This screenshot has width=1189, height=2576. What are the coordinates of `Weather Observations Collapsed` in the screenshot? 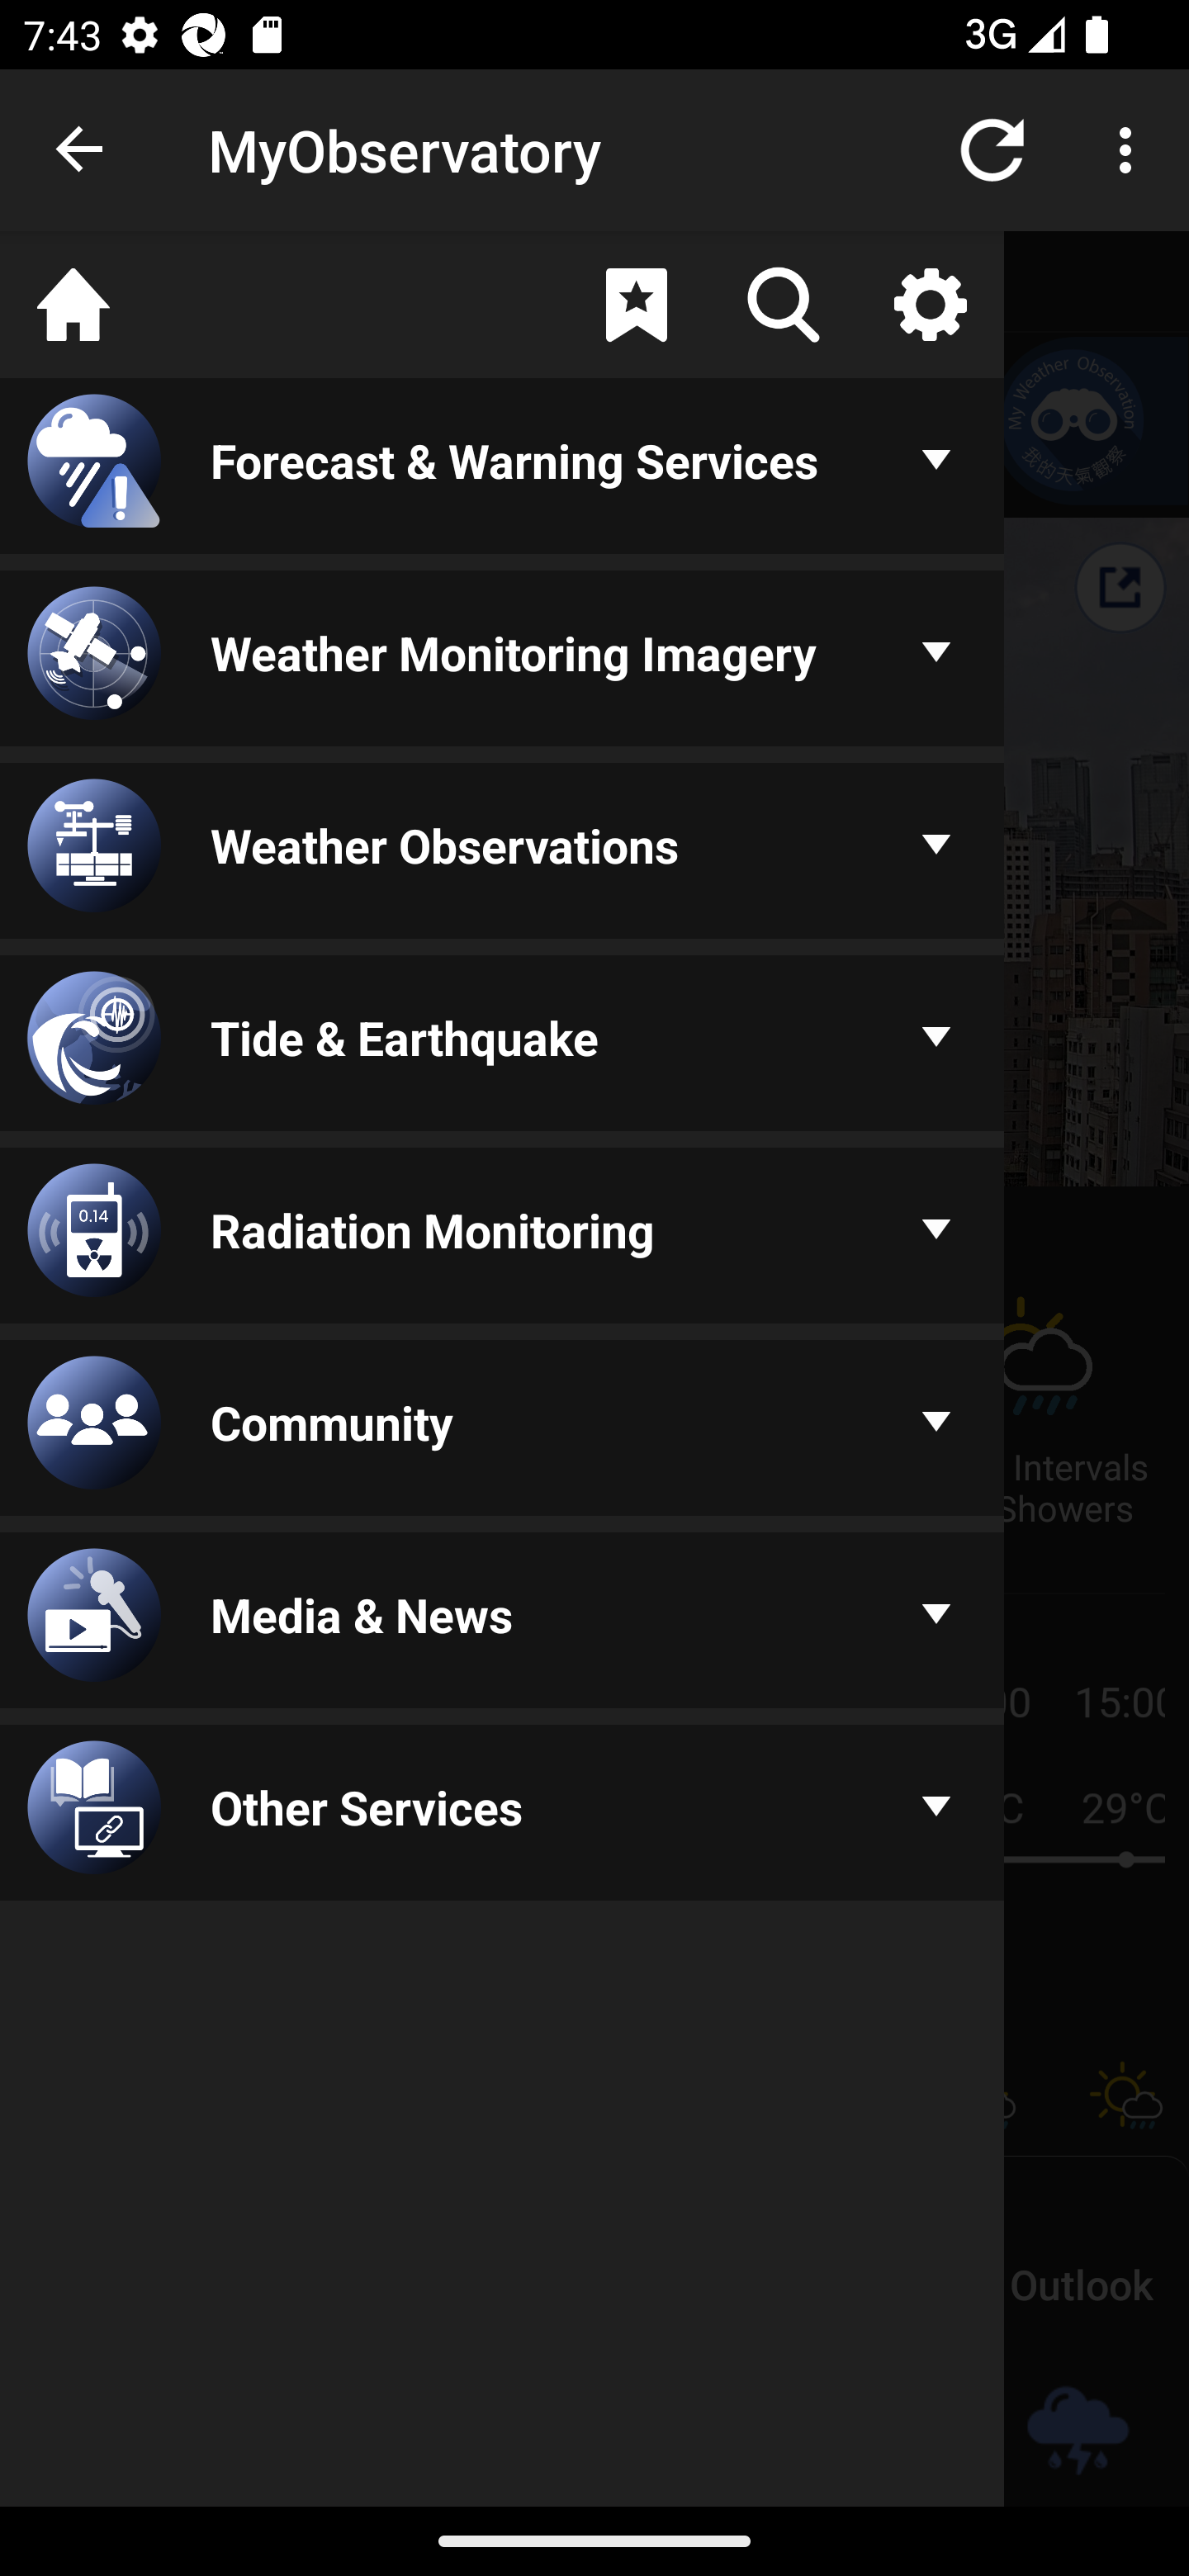 It's located at (502, 852).